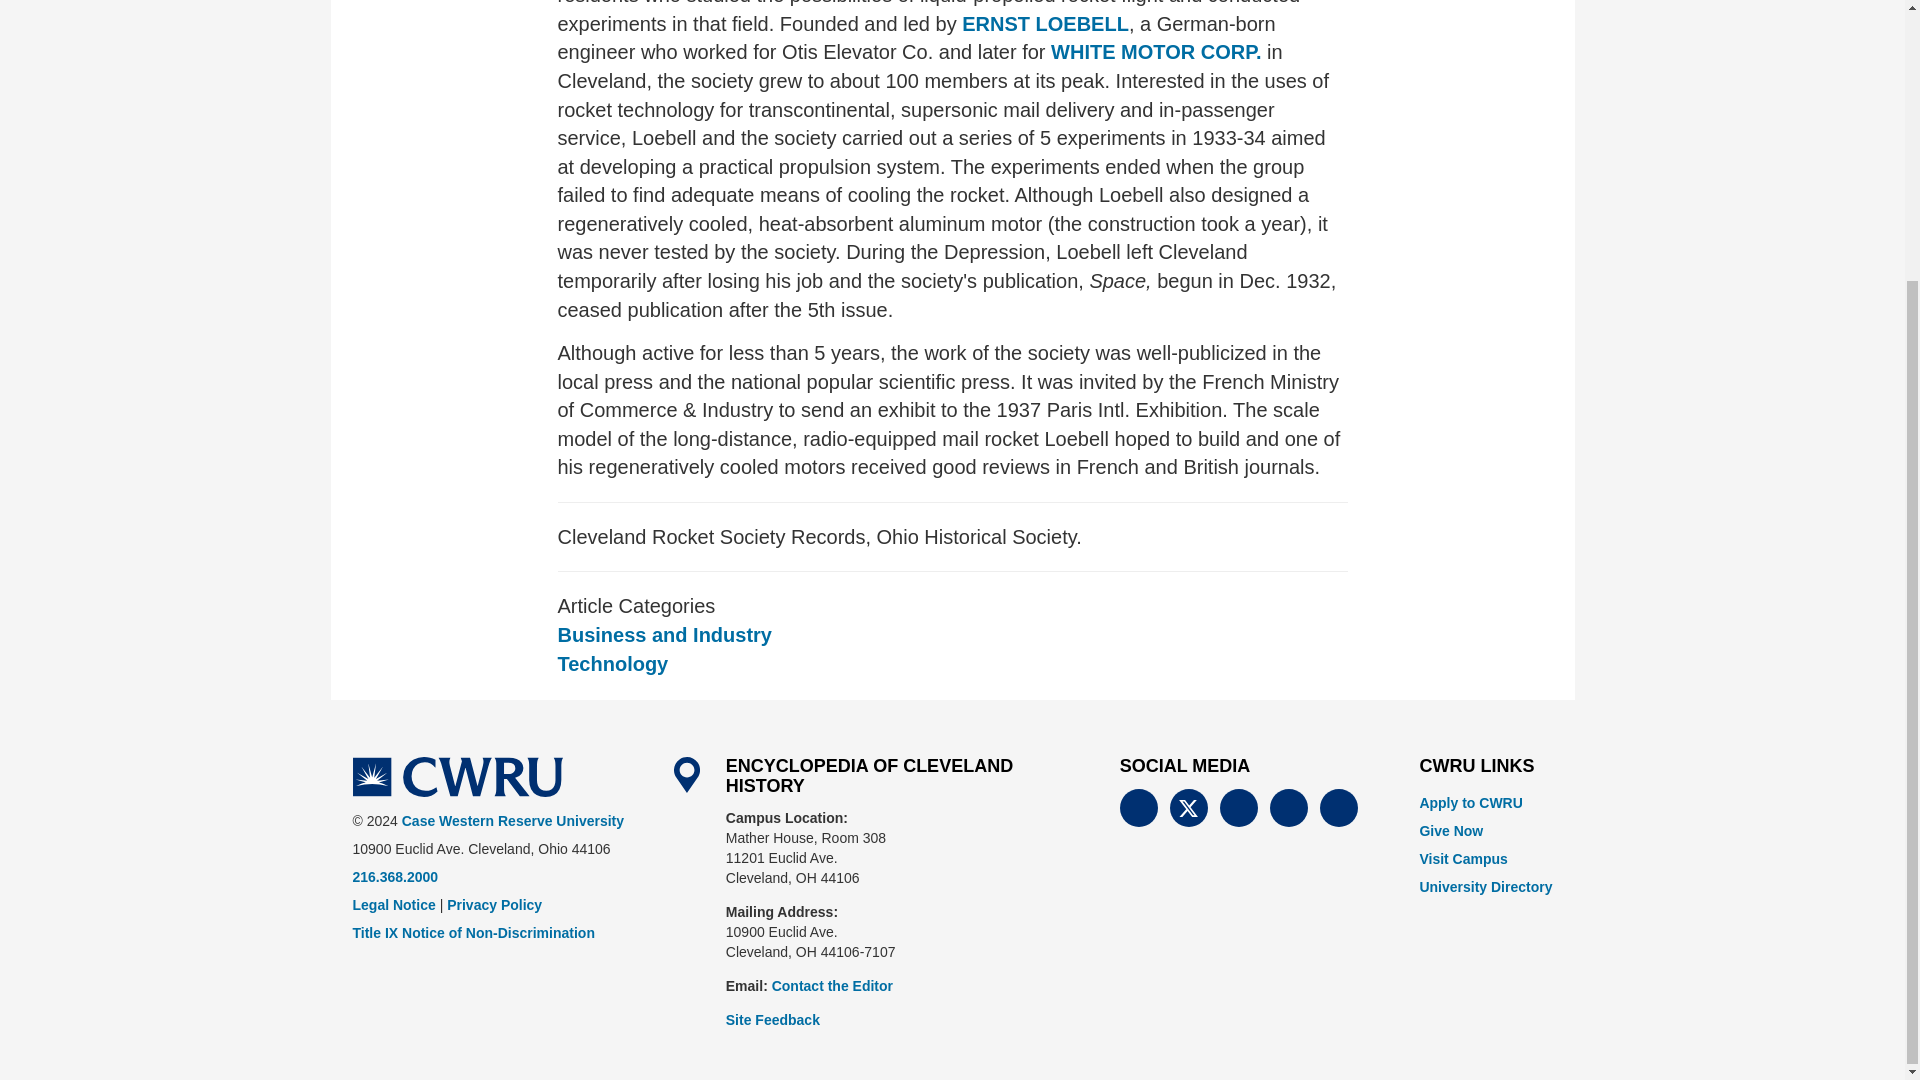 The width and height of the screenshot is (1920, 1080). Describe the element at coordinates (1044, 23) in the screenshot. I see `ERNST LOEBELL` at that location.